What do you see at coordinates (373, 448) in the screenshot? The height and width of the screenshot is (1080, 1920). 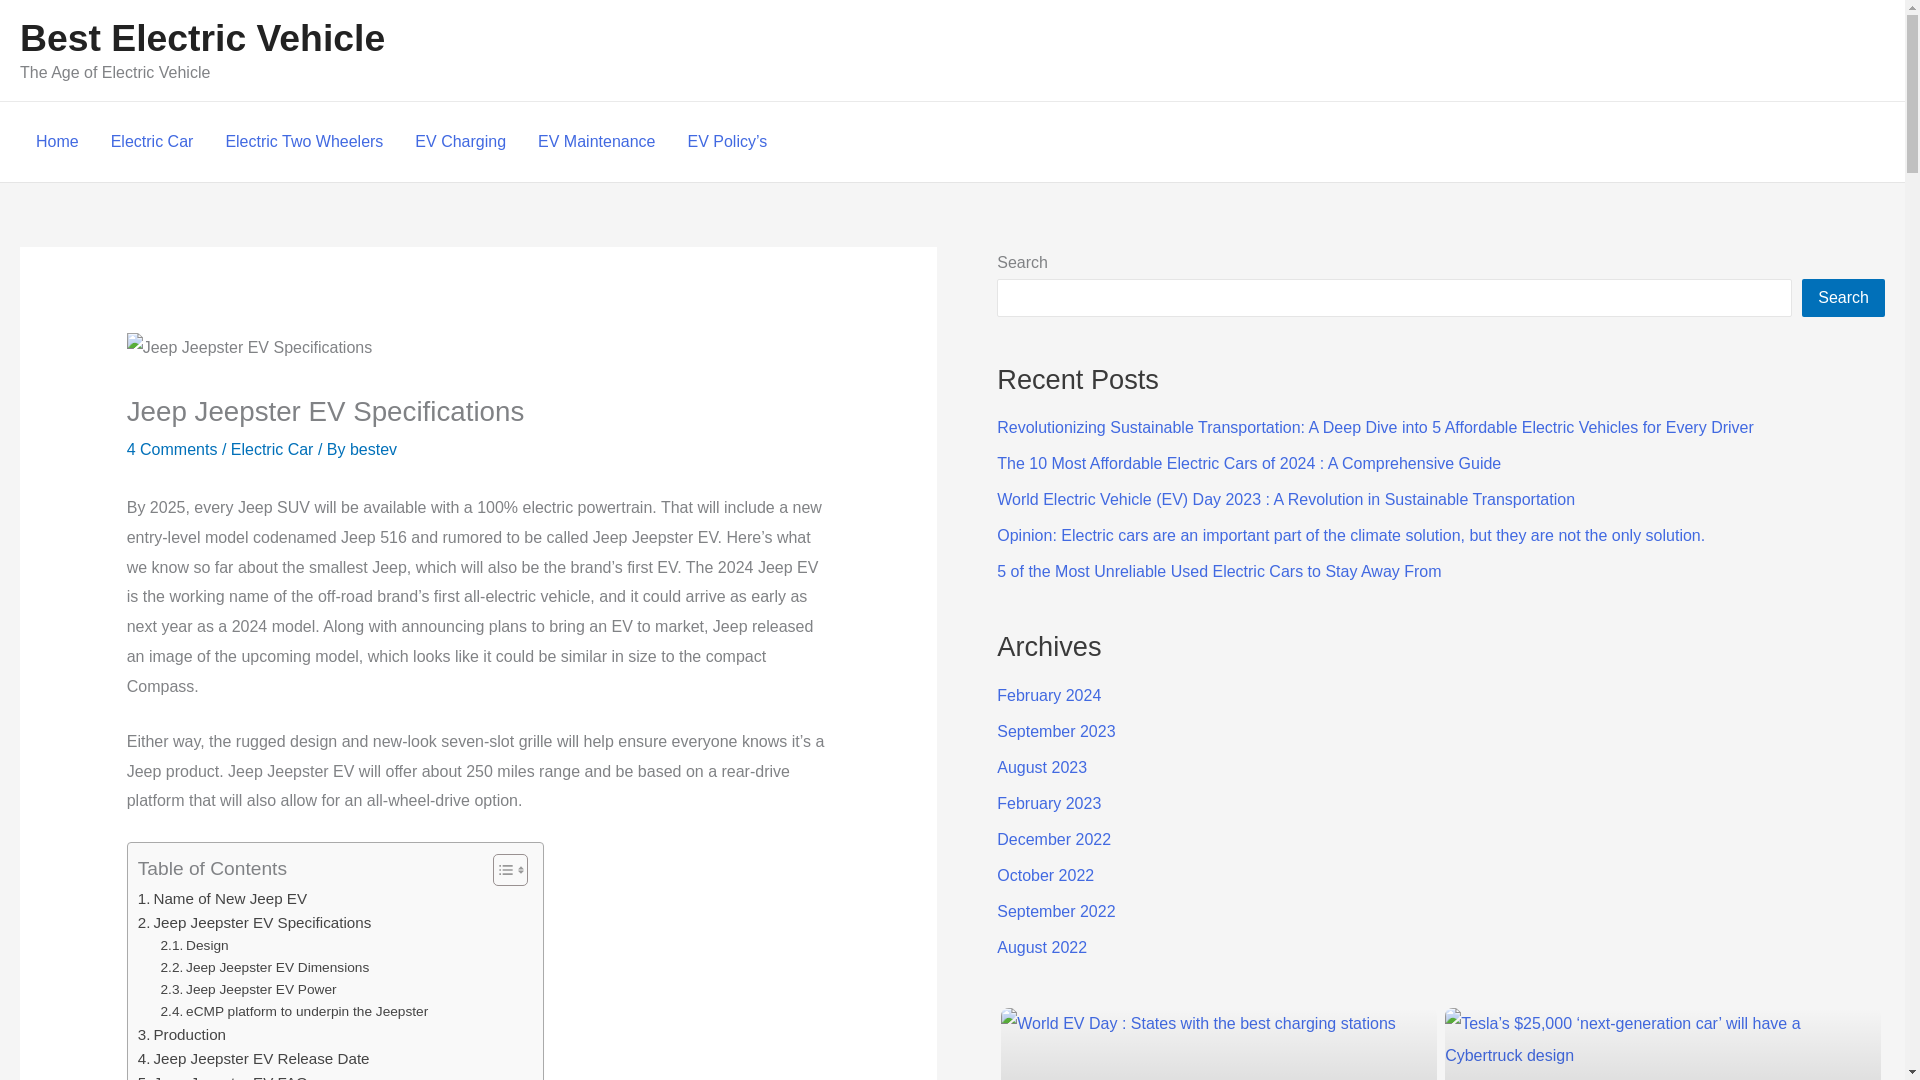 I see `bestev` at bounding box center [373, 448].